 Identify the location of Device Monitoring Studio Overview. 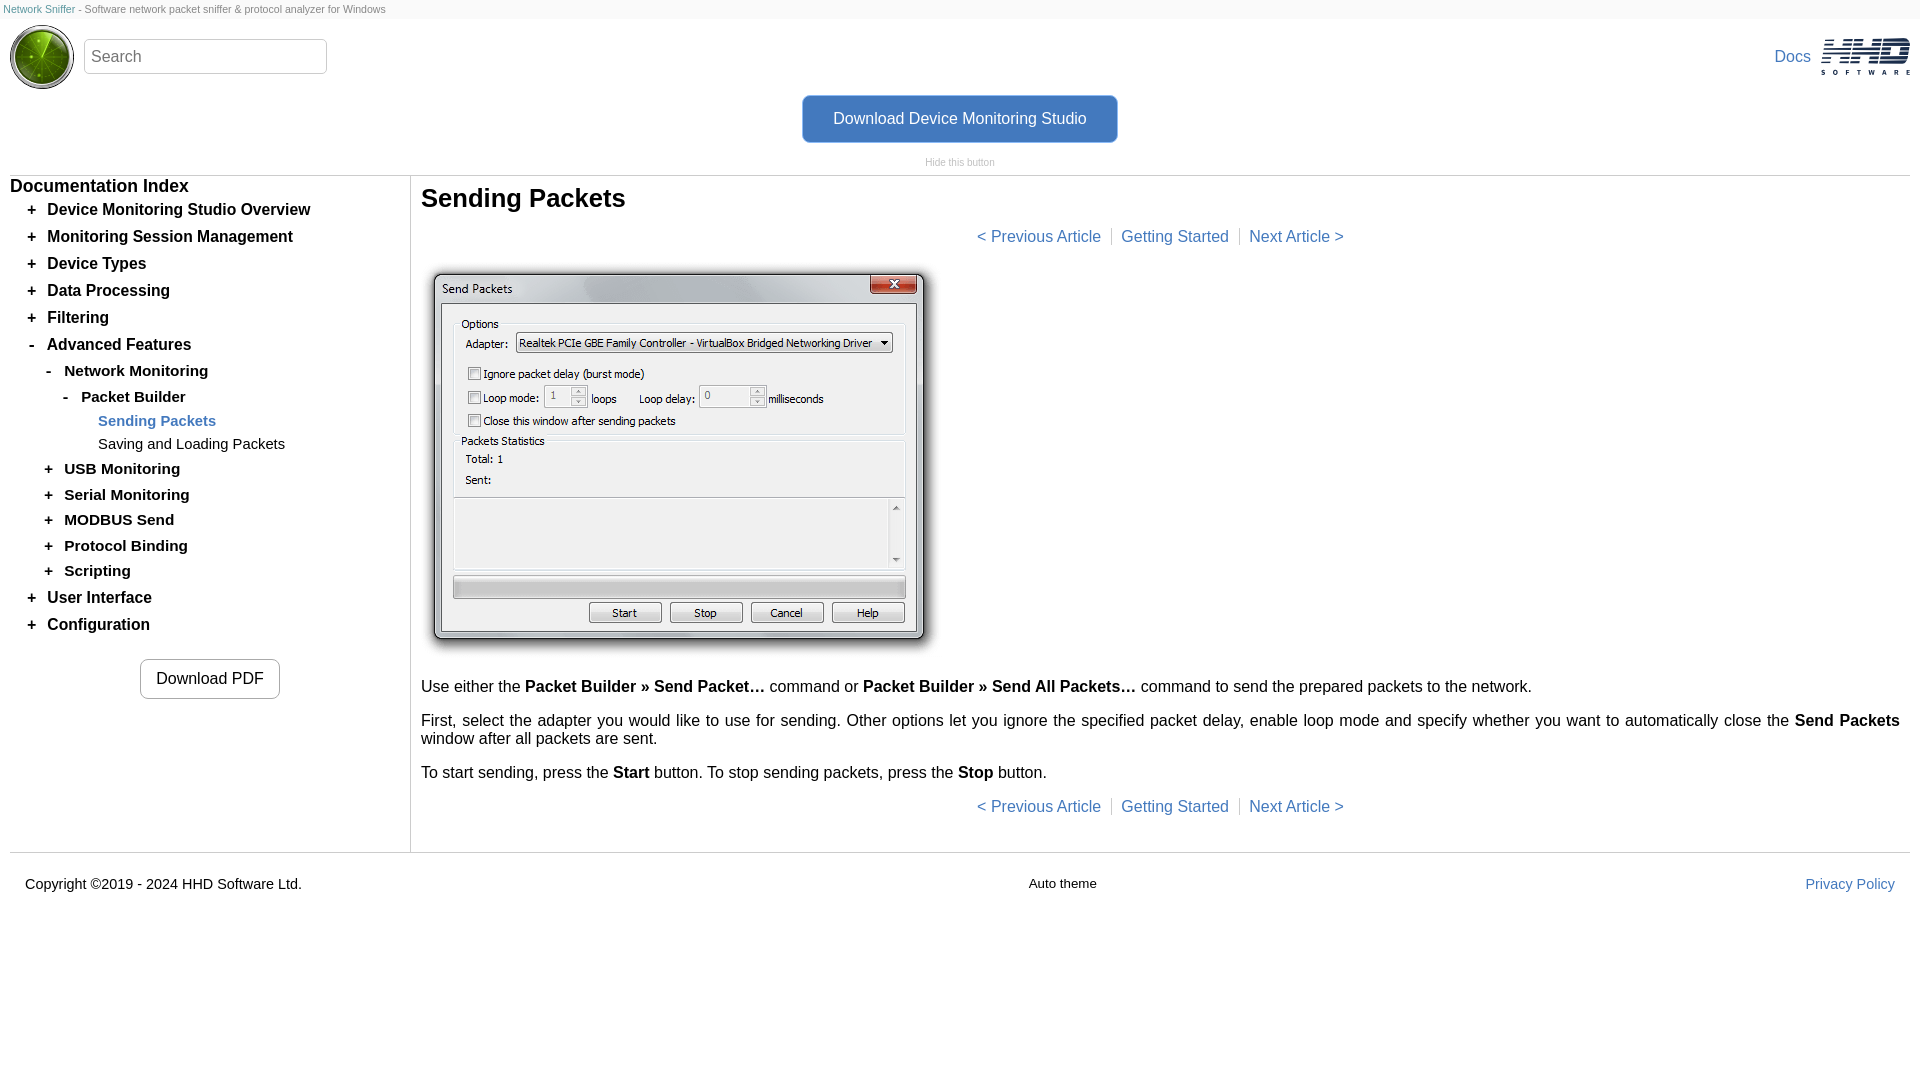
(178, 209).